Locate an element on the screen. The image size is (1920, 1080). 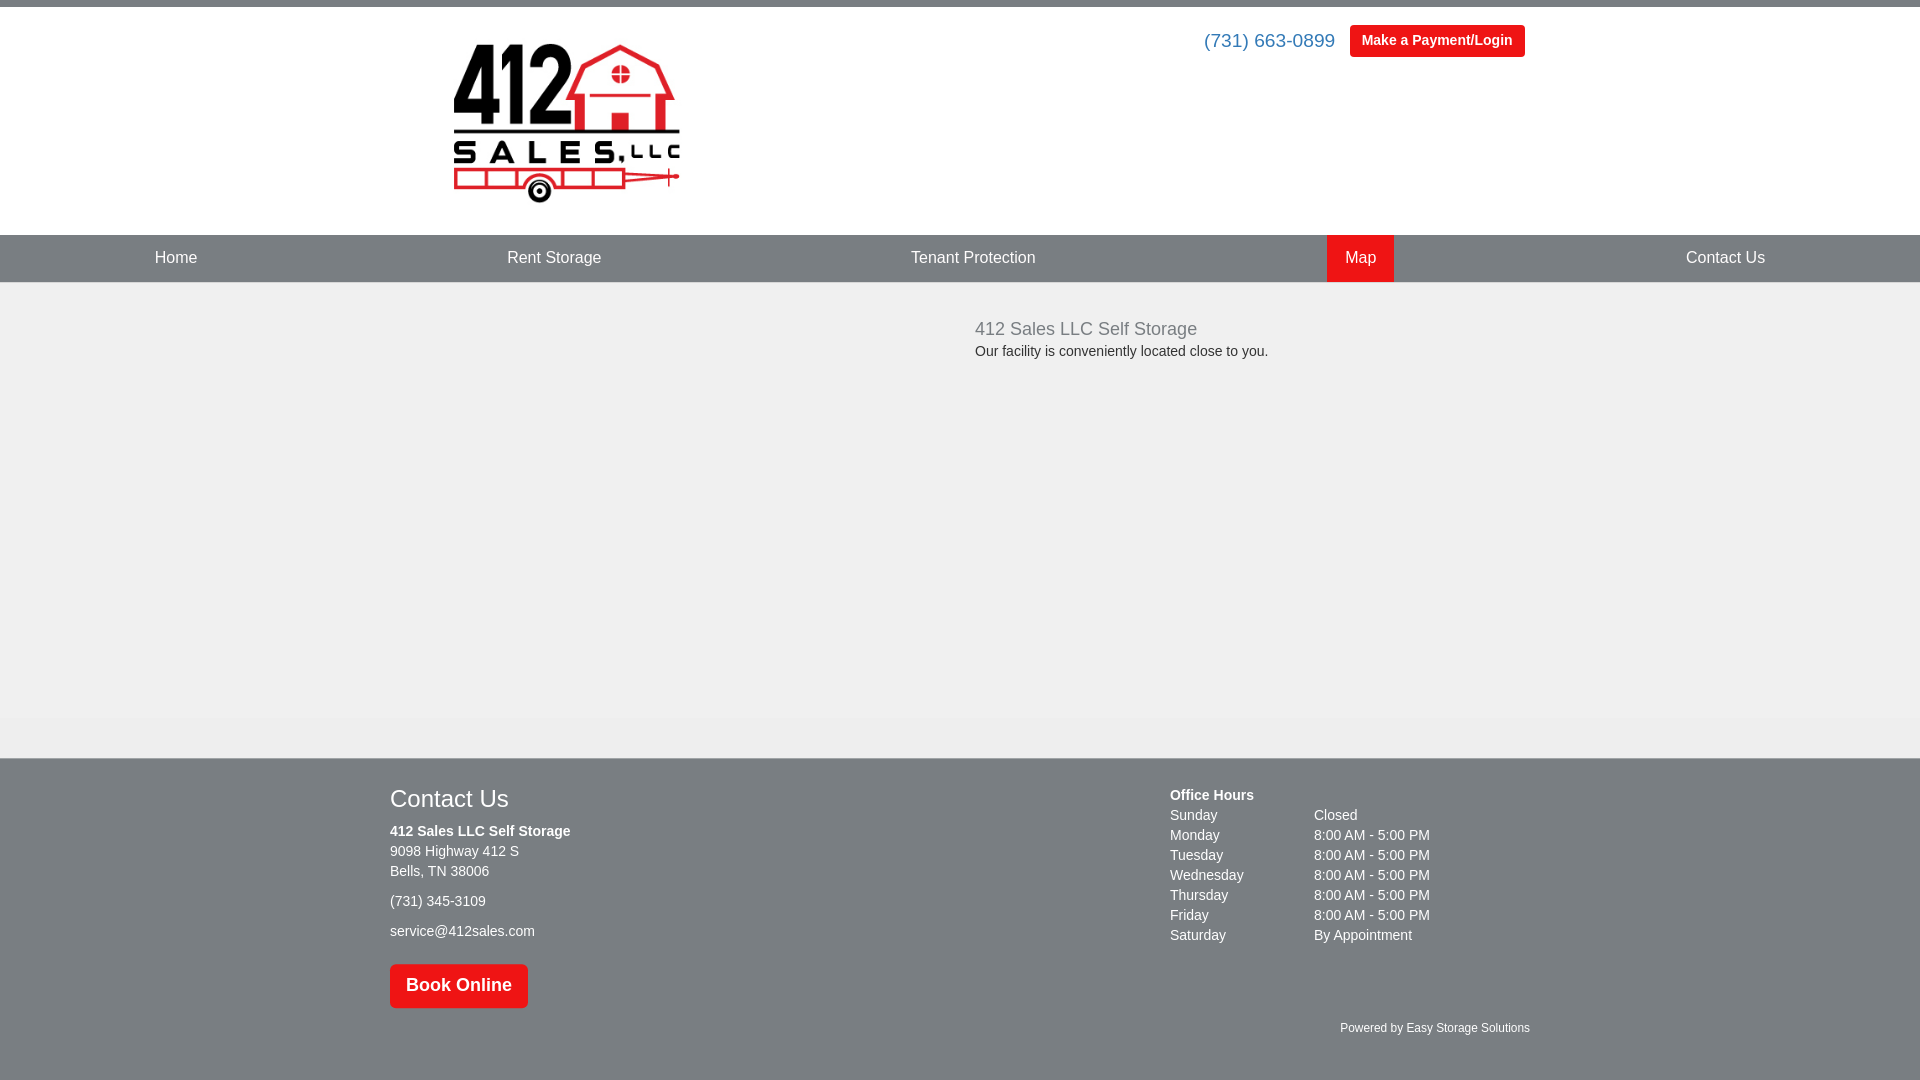
Map is located at coordinates (1360, 258).